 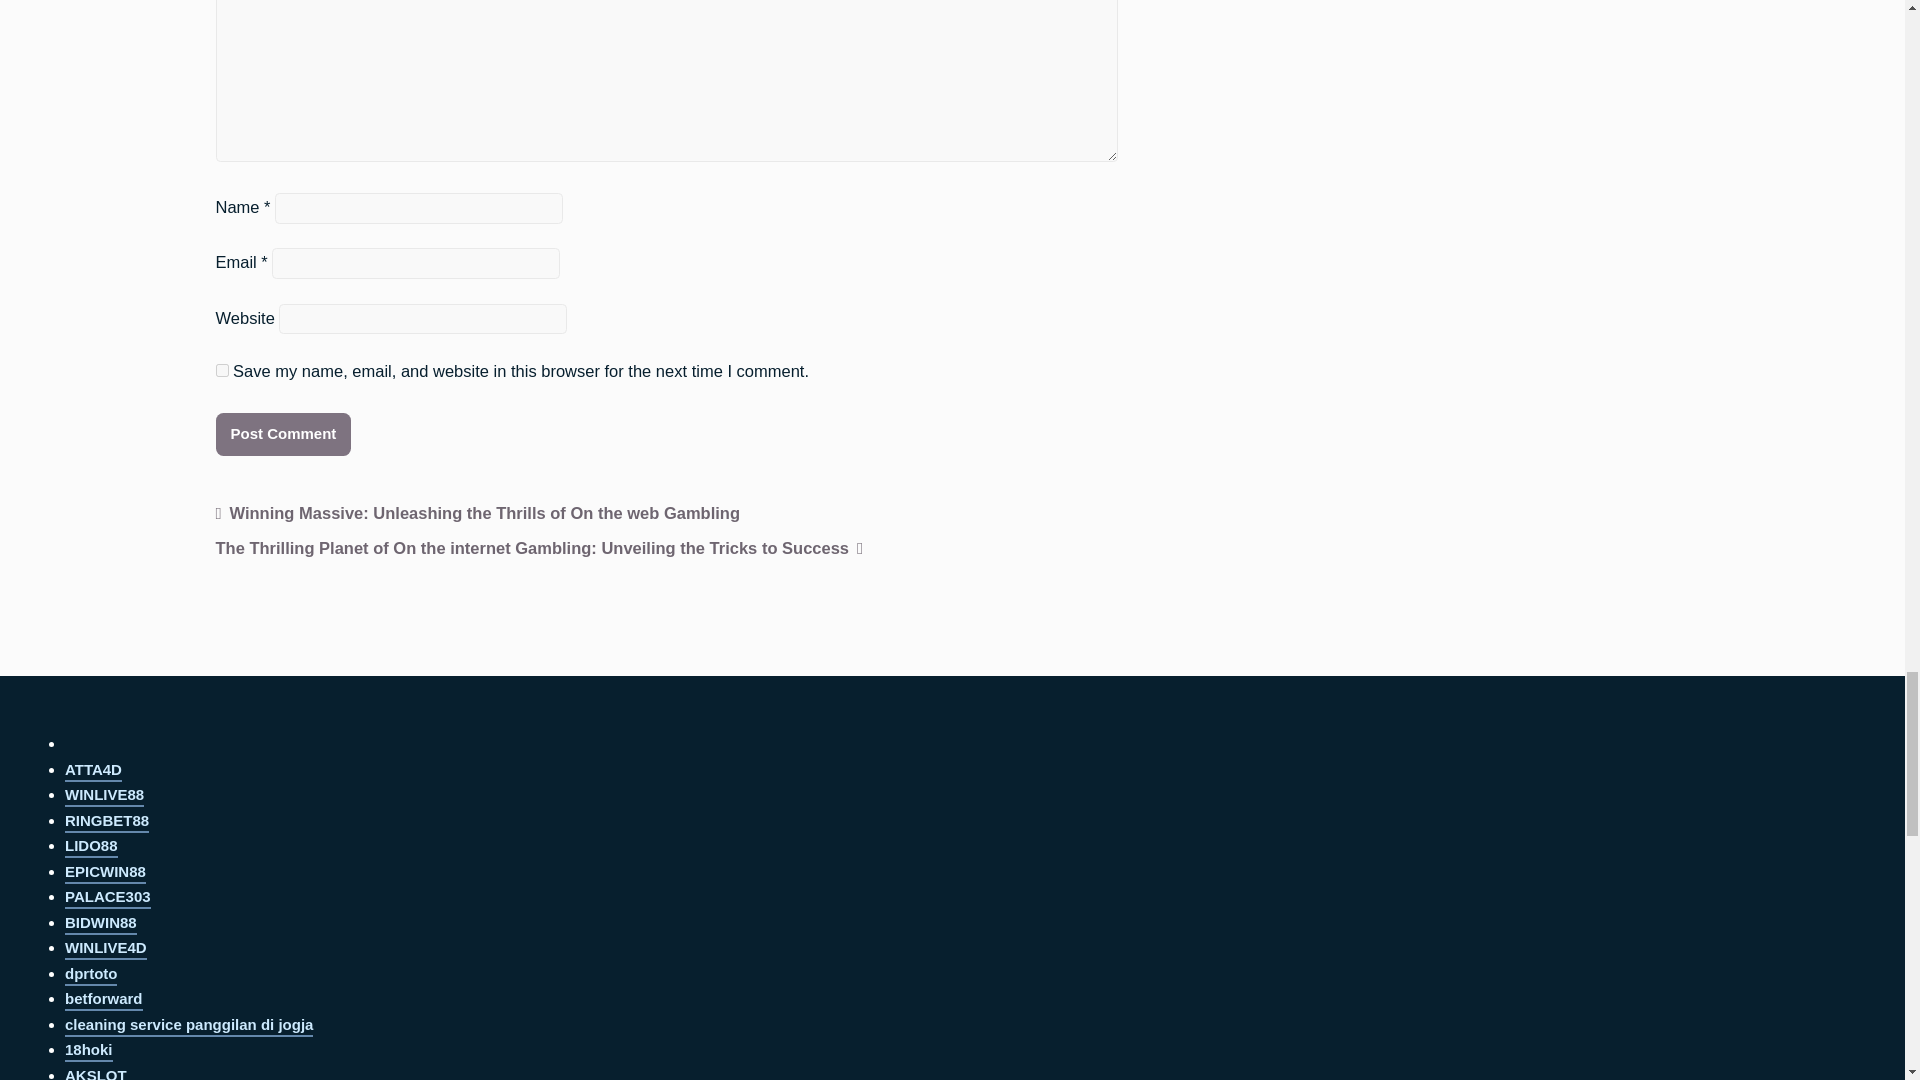 What do you see at coordinates (108, 898) in the screenshot?
I see `PALACE303` at bounding box center [108, 898].